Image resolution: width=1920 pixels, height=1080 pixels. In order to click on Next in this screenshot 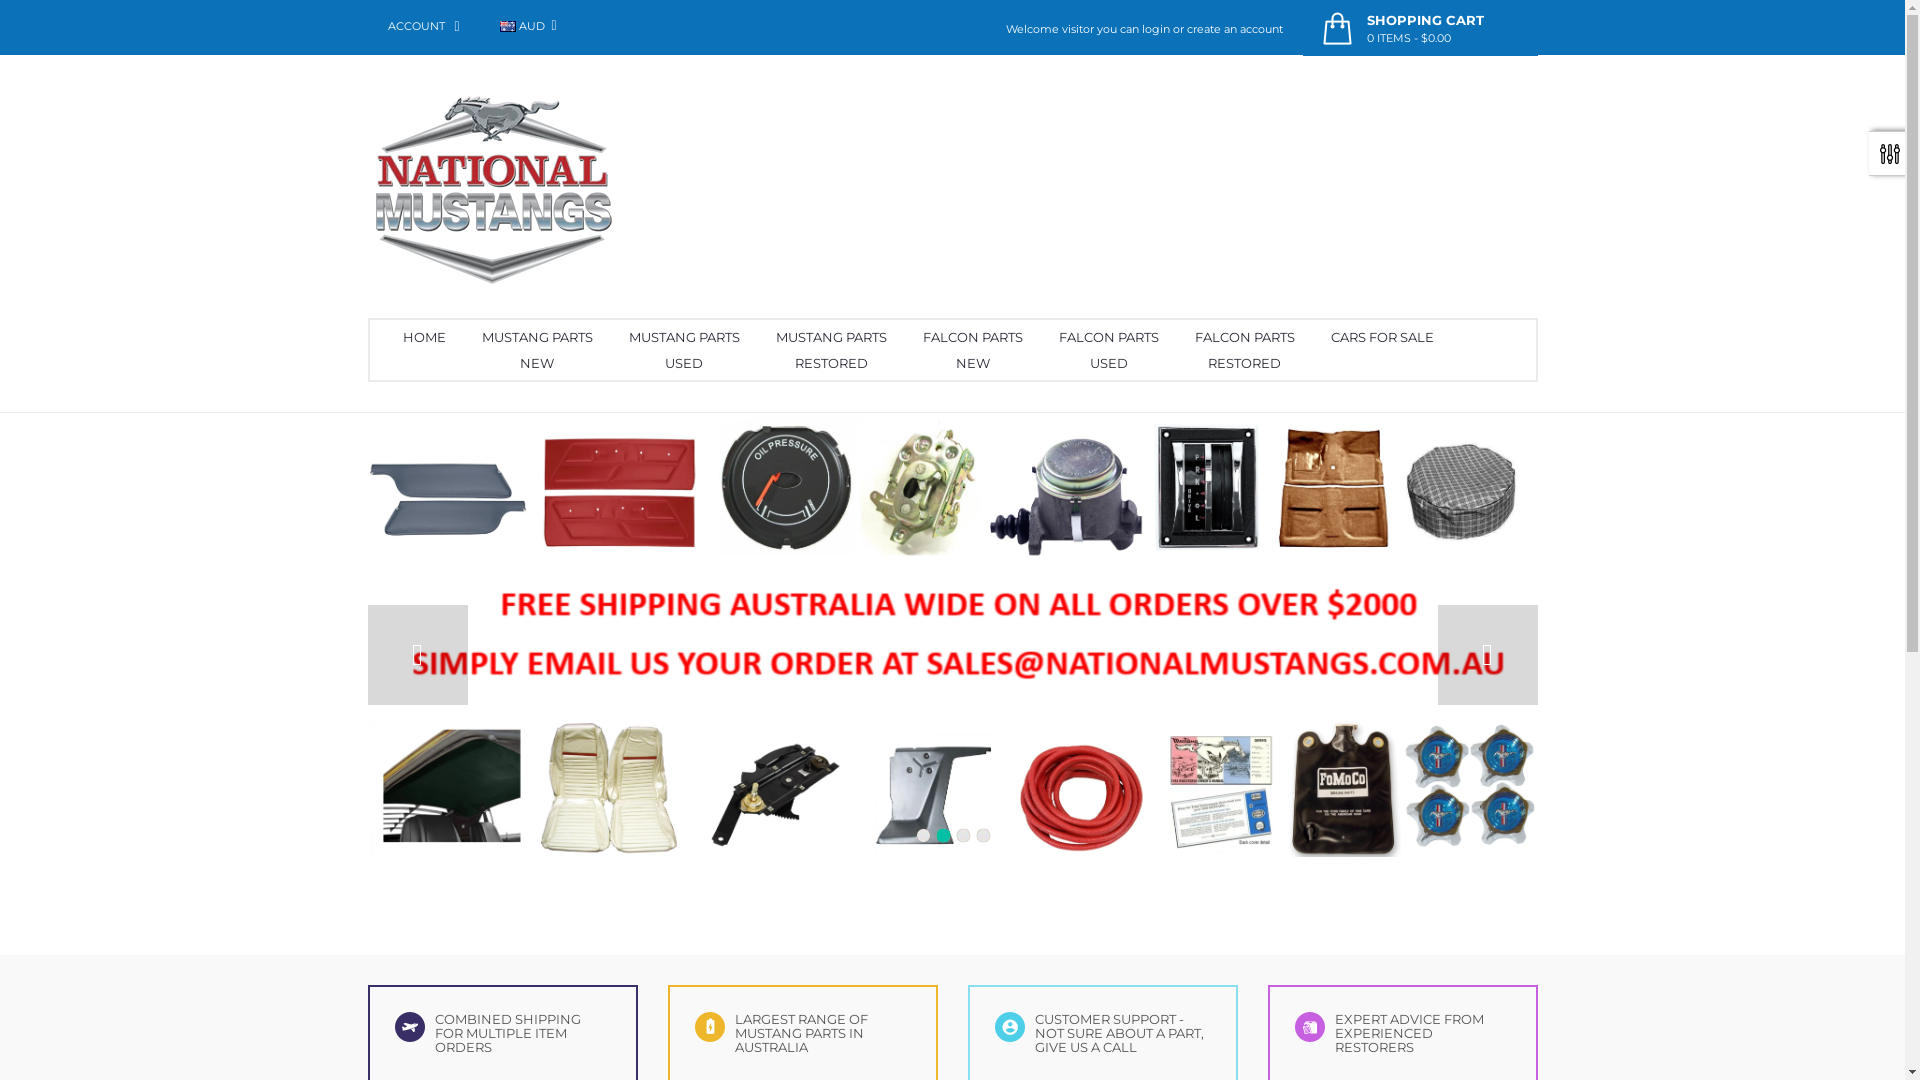, I will do `click(1488, 655)`.